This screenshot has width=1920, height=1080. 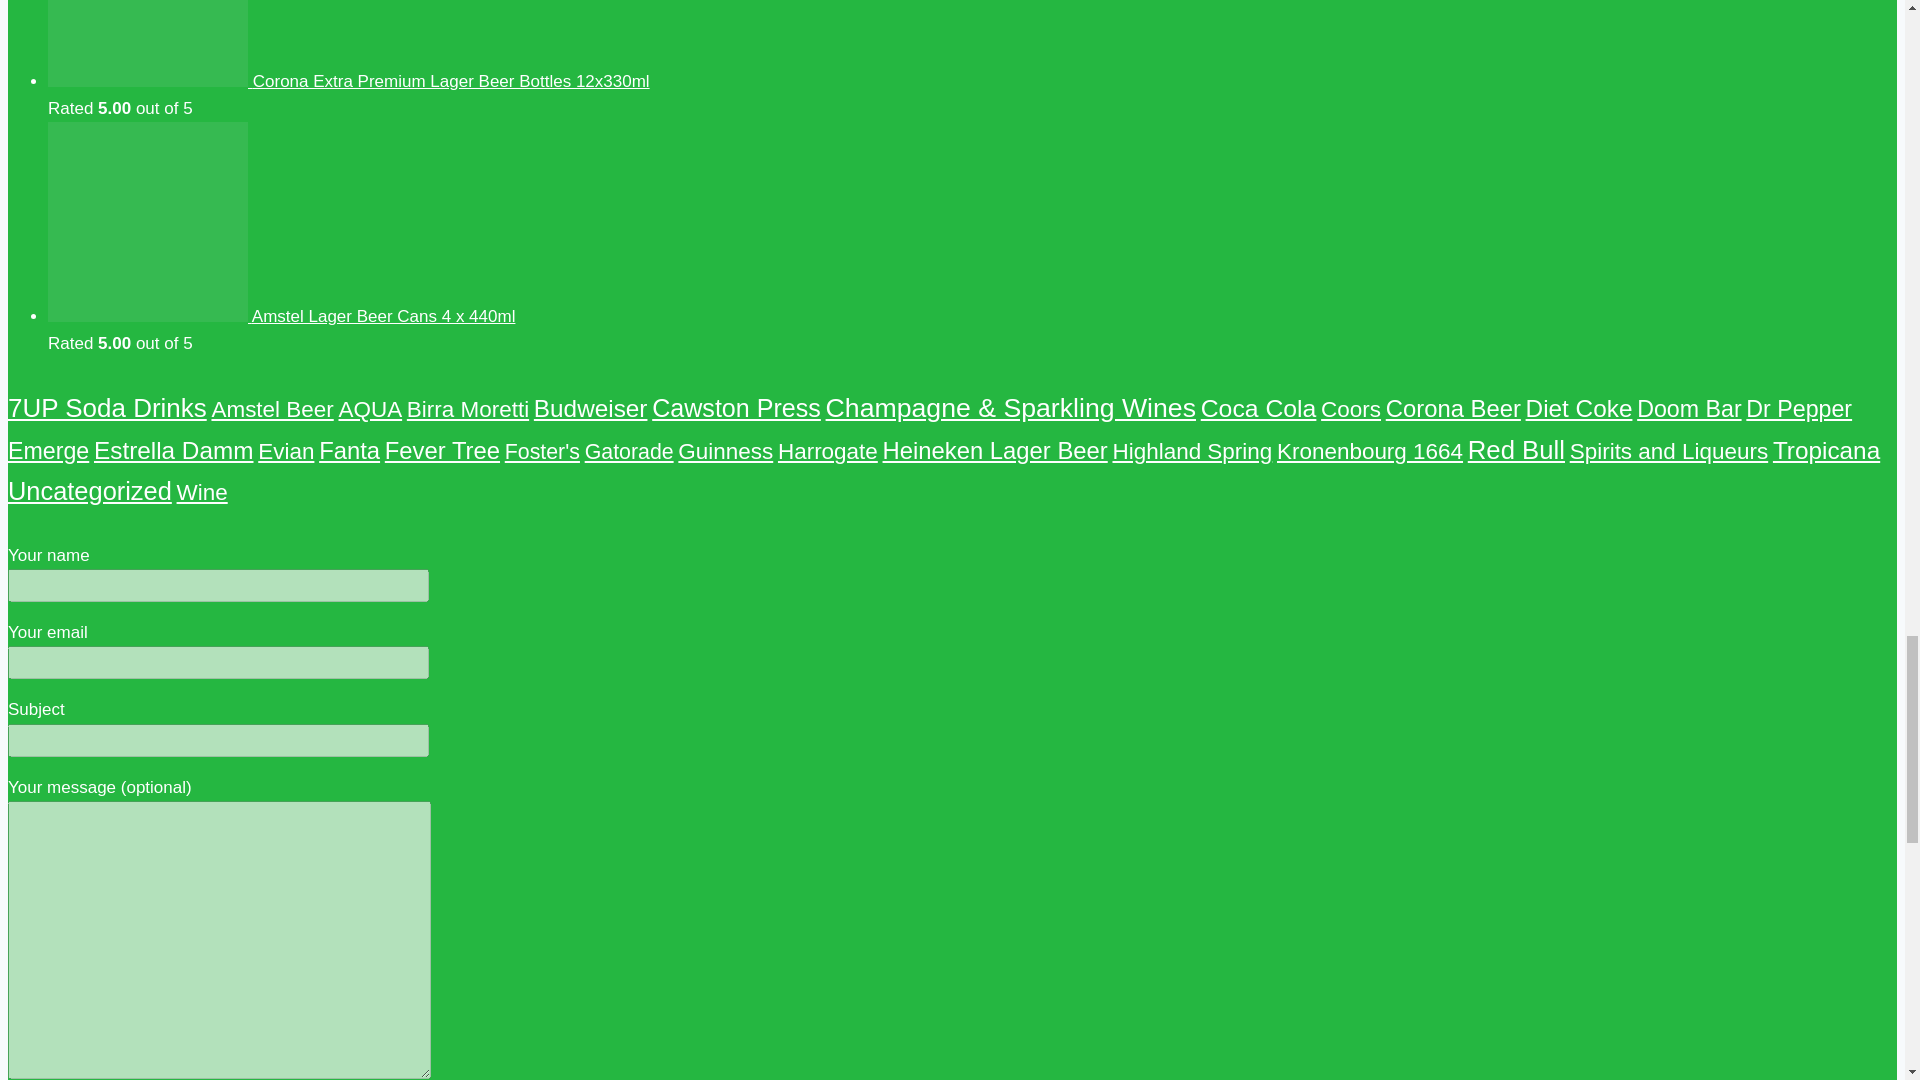 What do you see at coordinates (468, 410) in the screenshot?
I see `Birra Moretti` at bounding box center [468, 410].